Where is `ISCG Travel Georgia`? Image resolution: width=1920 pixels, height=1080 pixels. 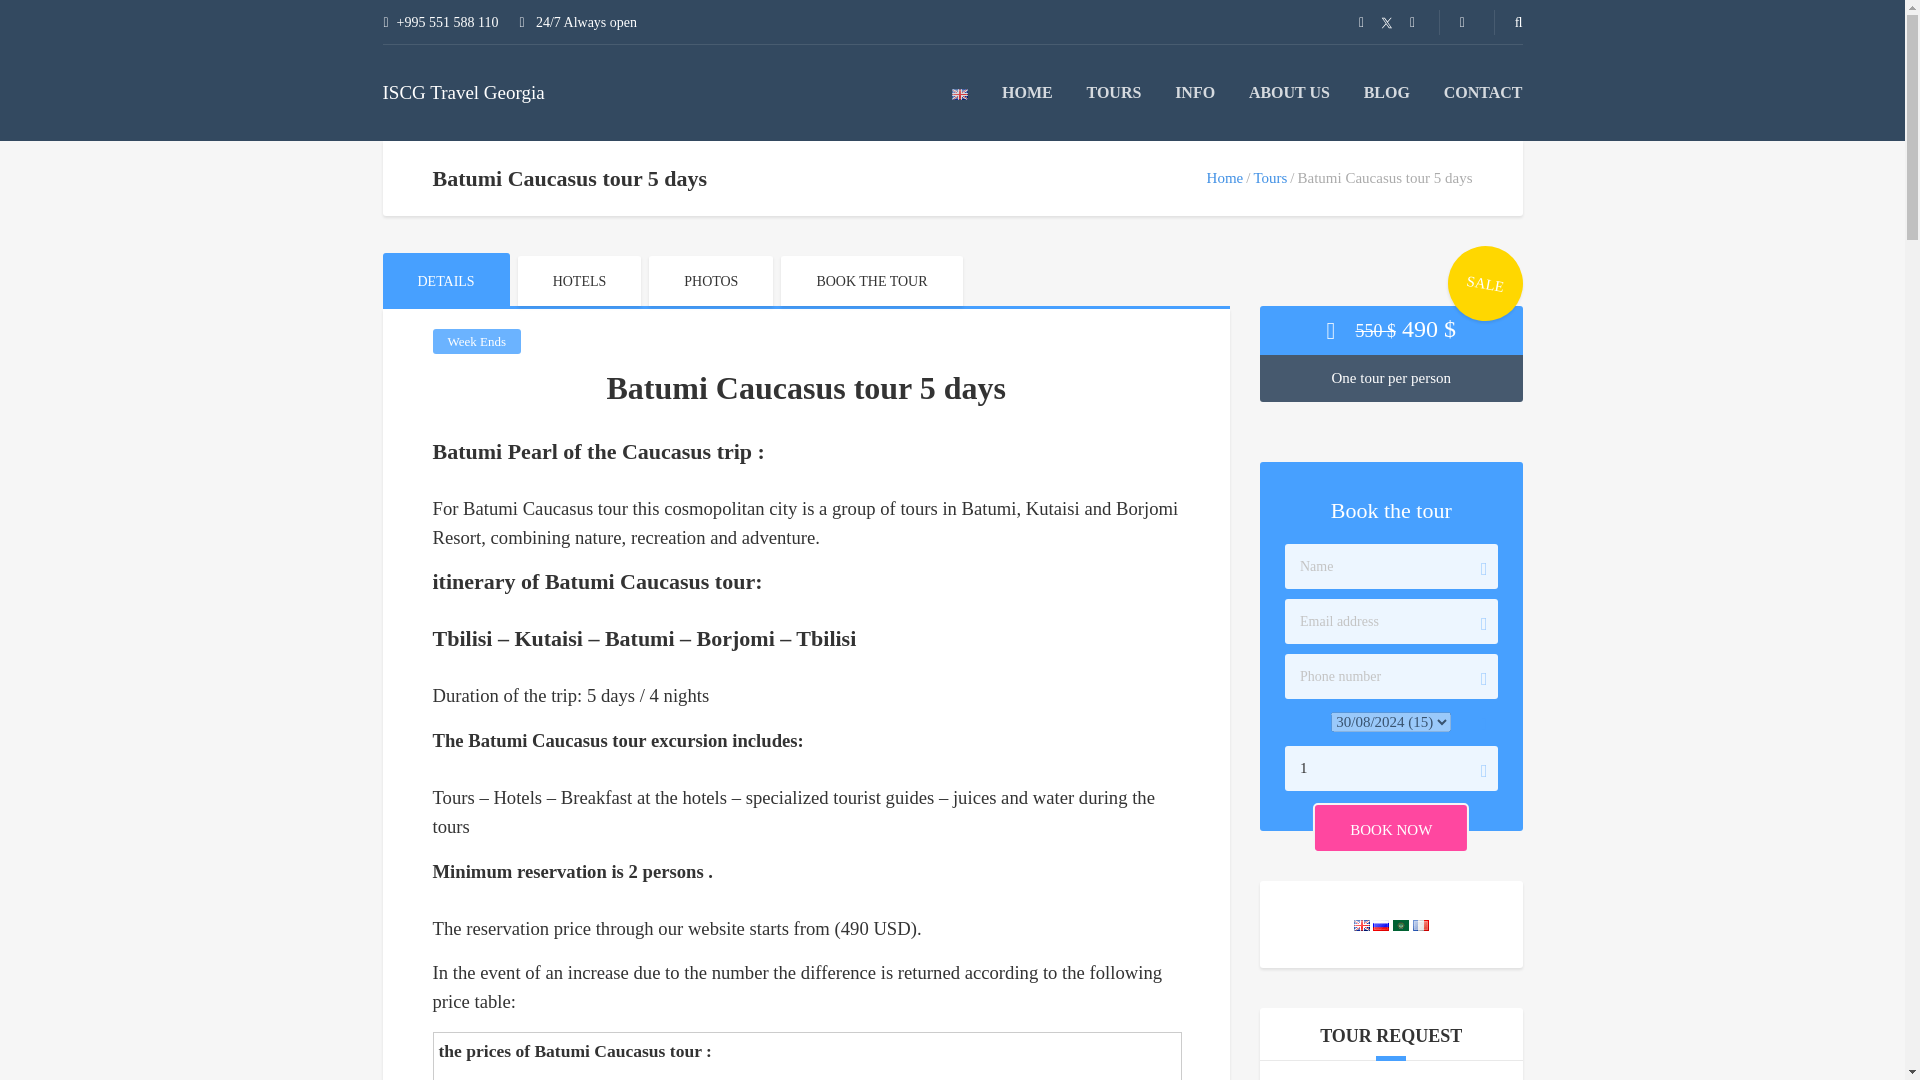
ISCG Travel Georgia is located at coordinates (462, 92).